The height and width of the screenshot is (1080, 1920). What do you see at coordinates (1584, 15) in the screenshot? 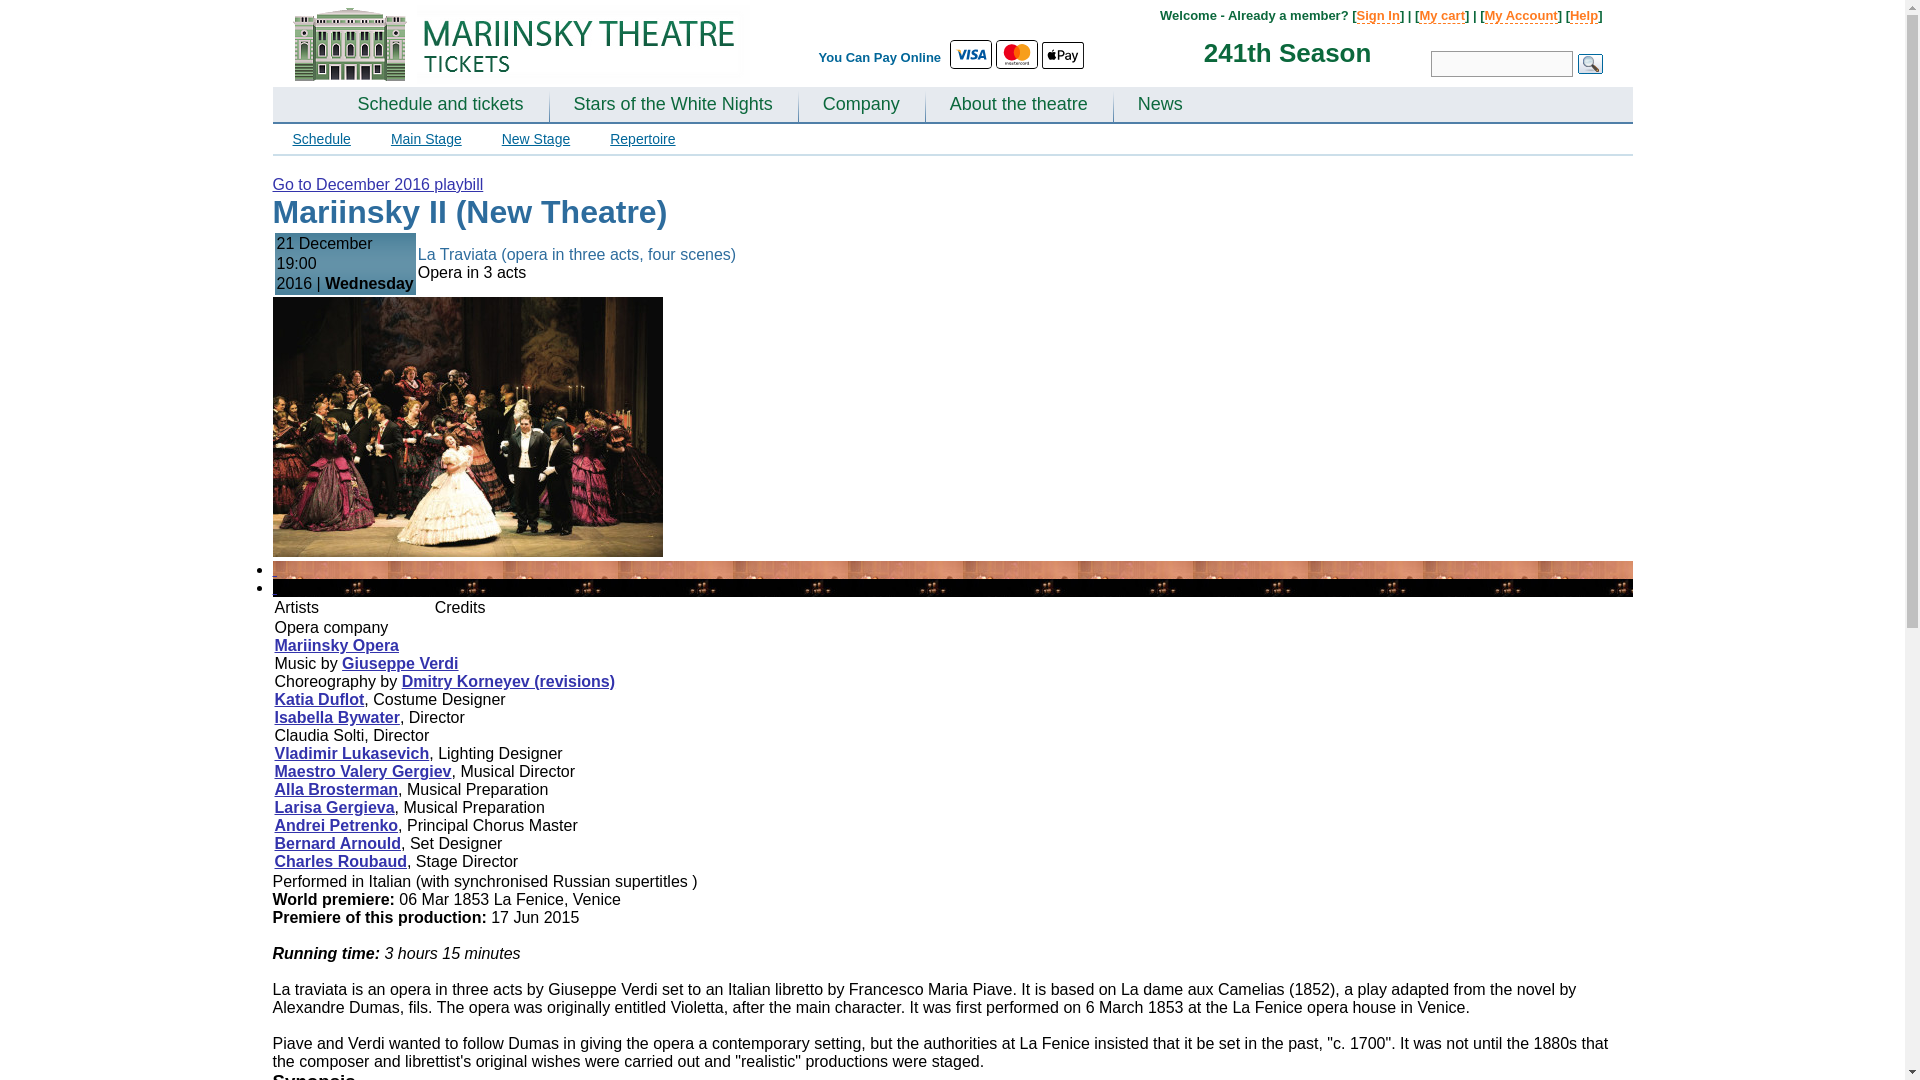
I see `Help` at bounding box center [1584, 15].